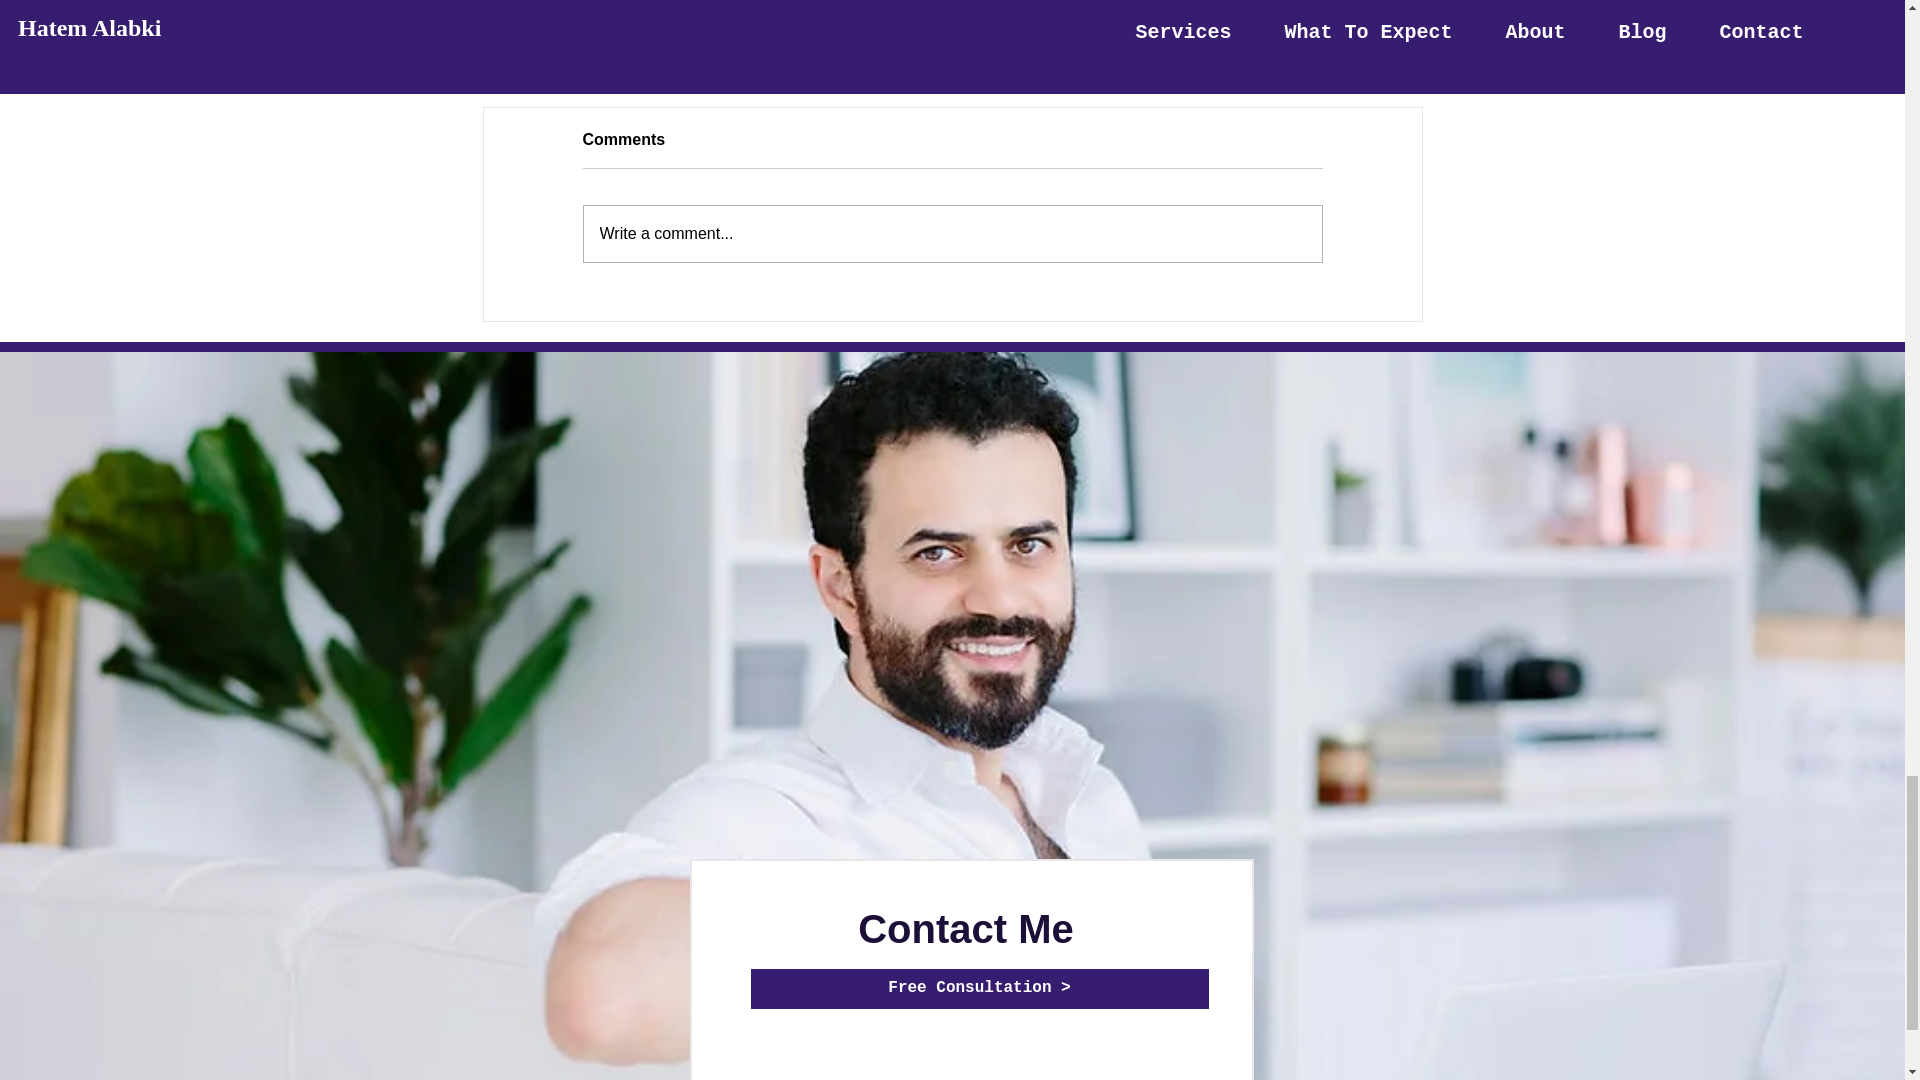 Image resolution: width=1920 pixels, height=1080 pixels. I want to click on Contact Me, so click(966, 929).